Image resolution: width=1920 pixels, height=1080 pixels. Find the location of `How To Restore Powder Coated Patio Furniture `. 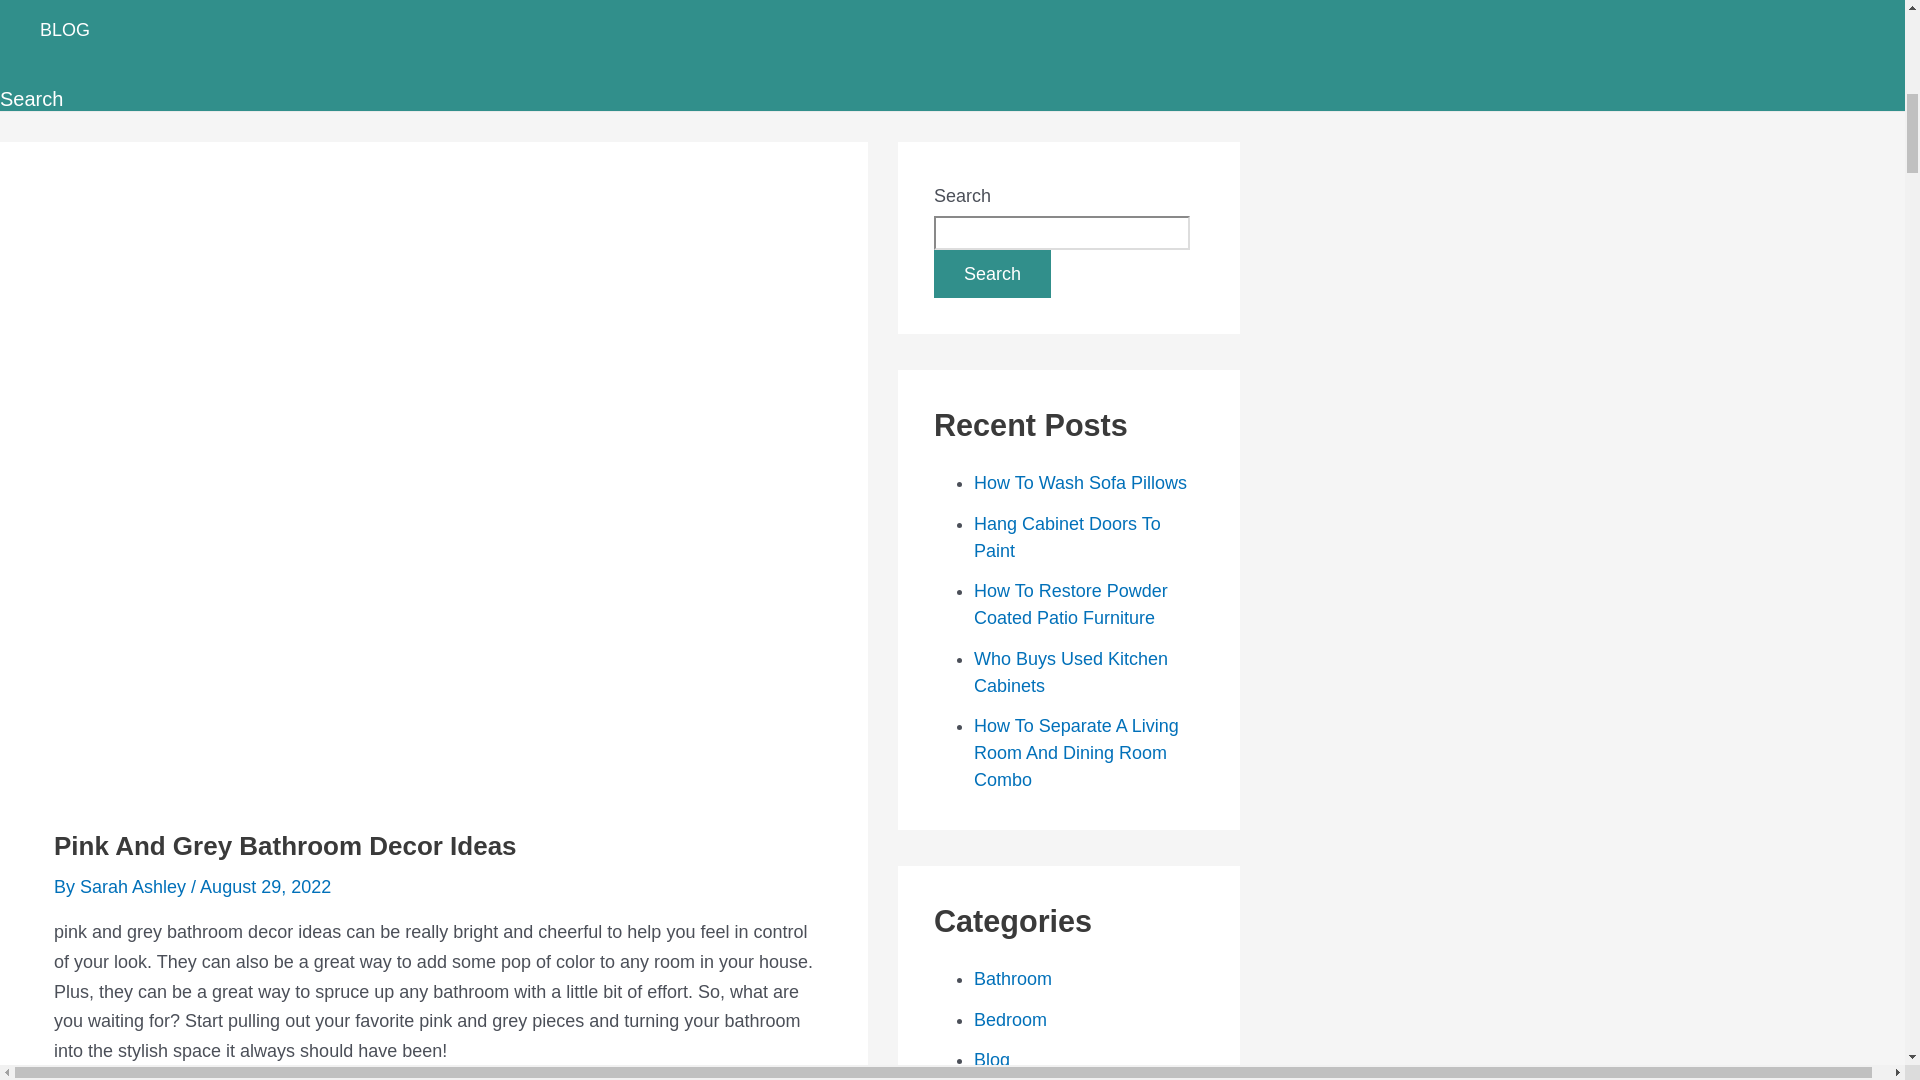

How To Restore Powder Coated Patio Furniture  is located at coordinates (1070, 604).